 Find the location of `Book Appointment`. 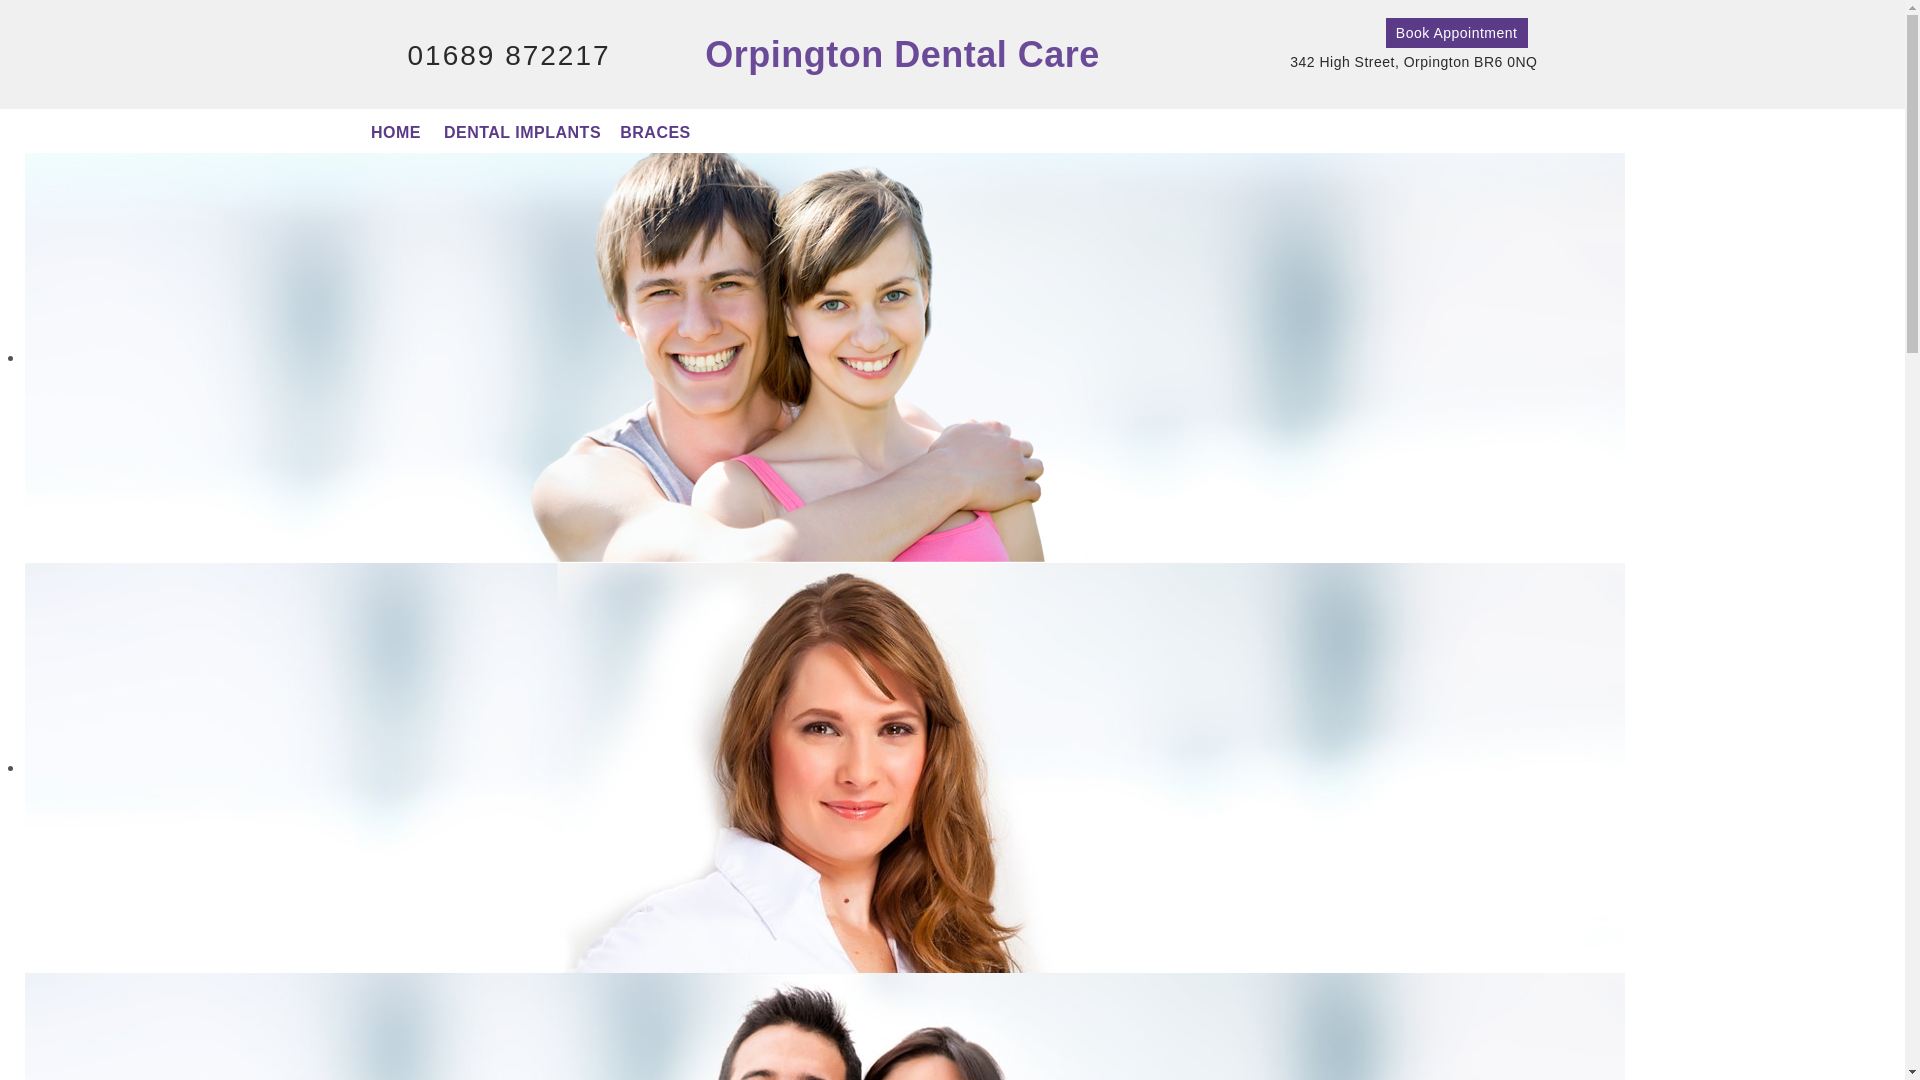

Book Appointment is located at coordinates (1457, 32).